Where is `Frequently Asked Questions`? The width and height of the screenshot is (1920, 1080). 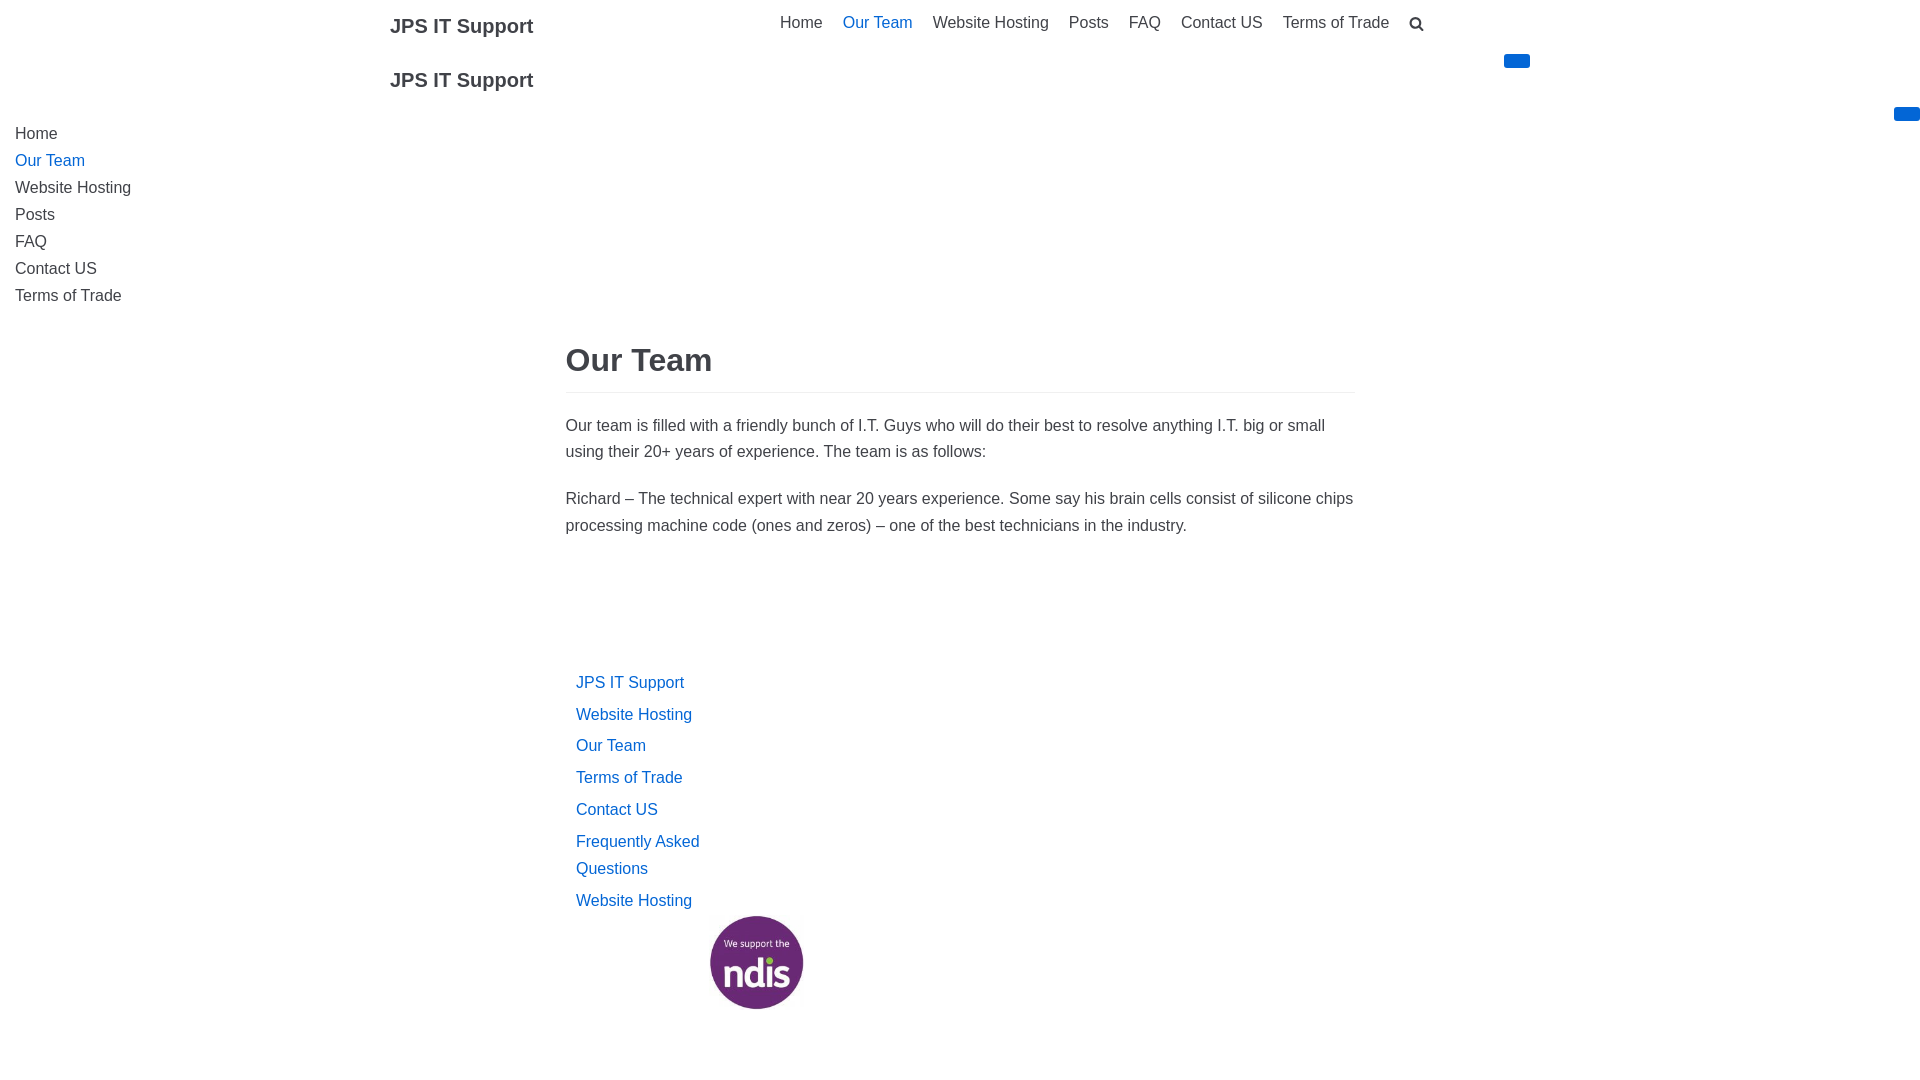 Frequently Asked Questions is located at coordinates (638, 855).